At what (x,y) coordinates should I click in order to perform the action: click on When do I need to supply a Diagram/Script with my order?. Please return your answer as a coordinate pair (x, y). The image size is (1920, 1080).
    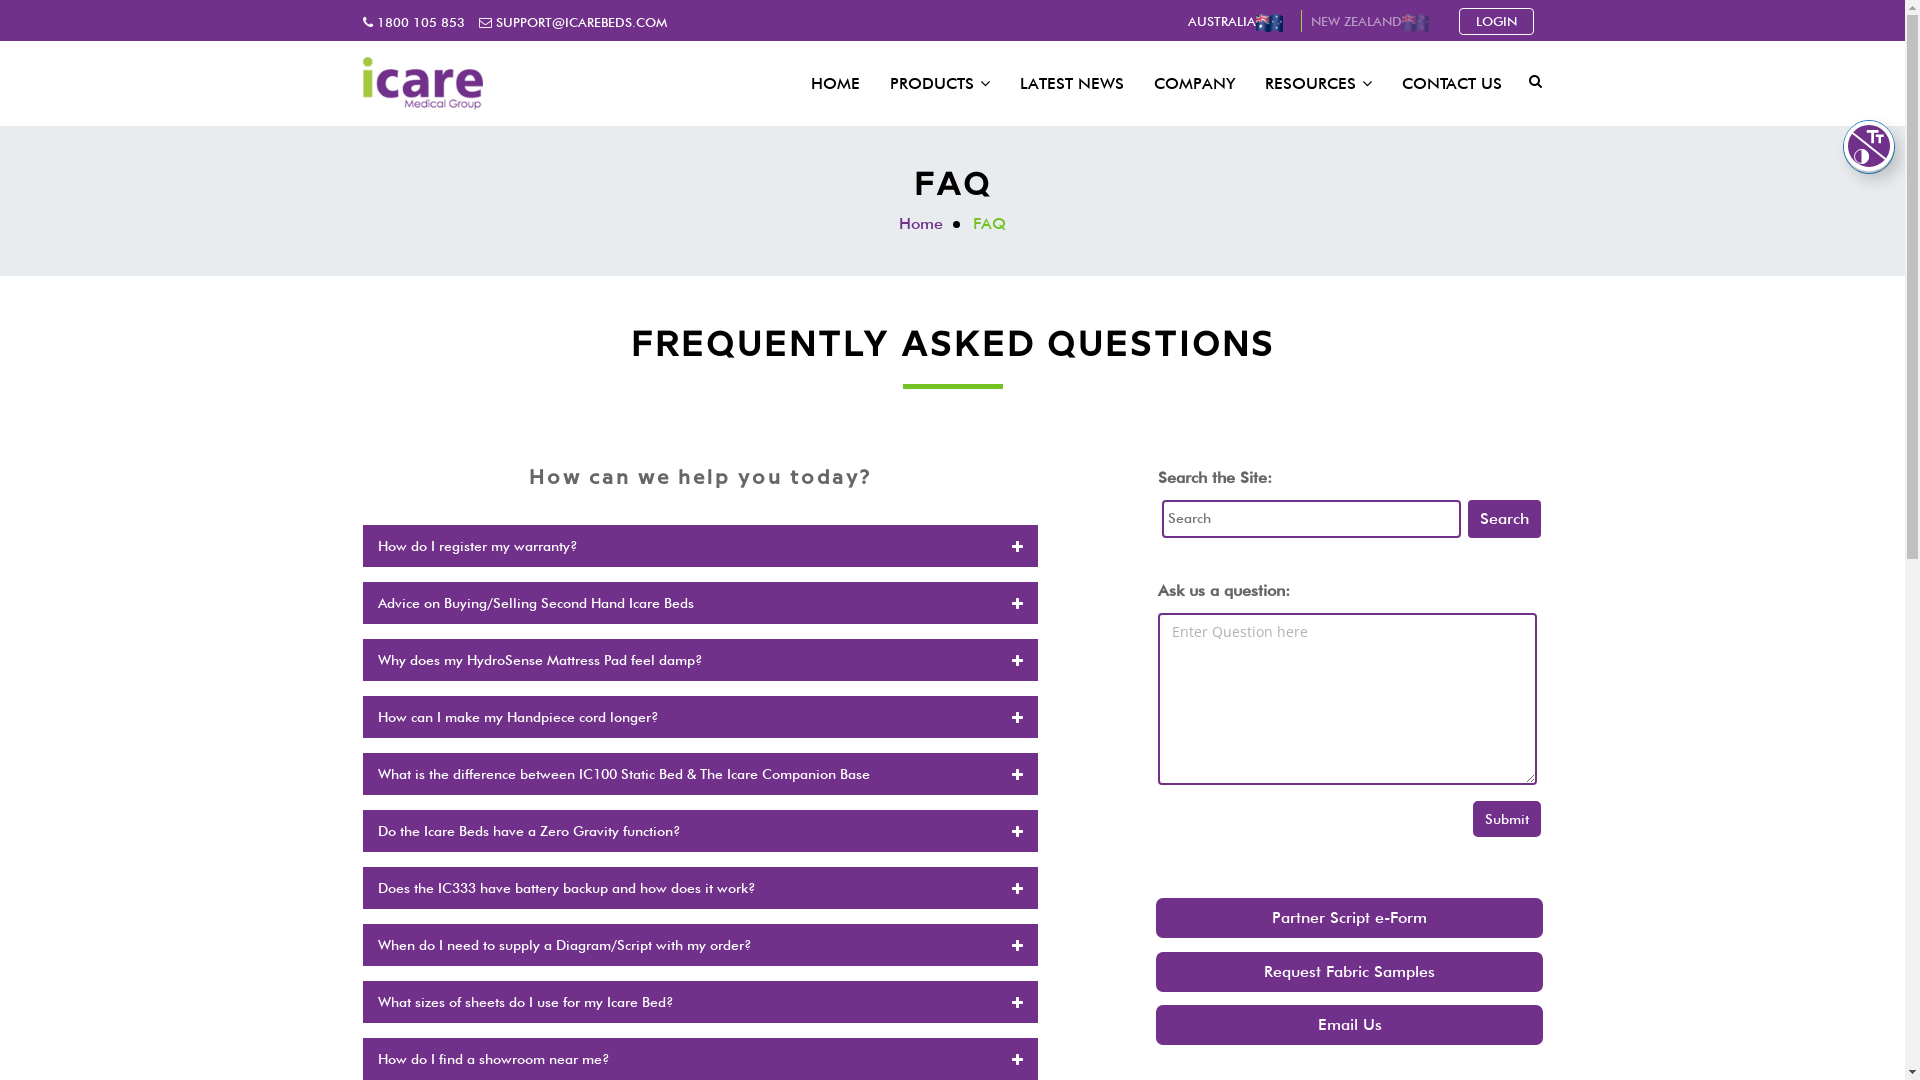
    Looking at the image, I should click on (700, 945).